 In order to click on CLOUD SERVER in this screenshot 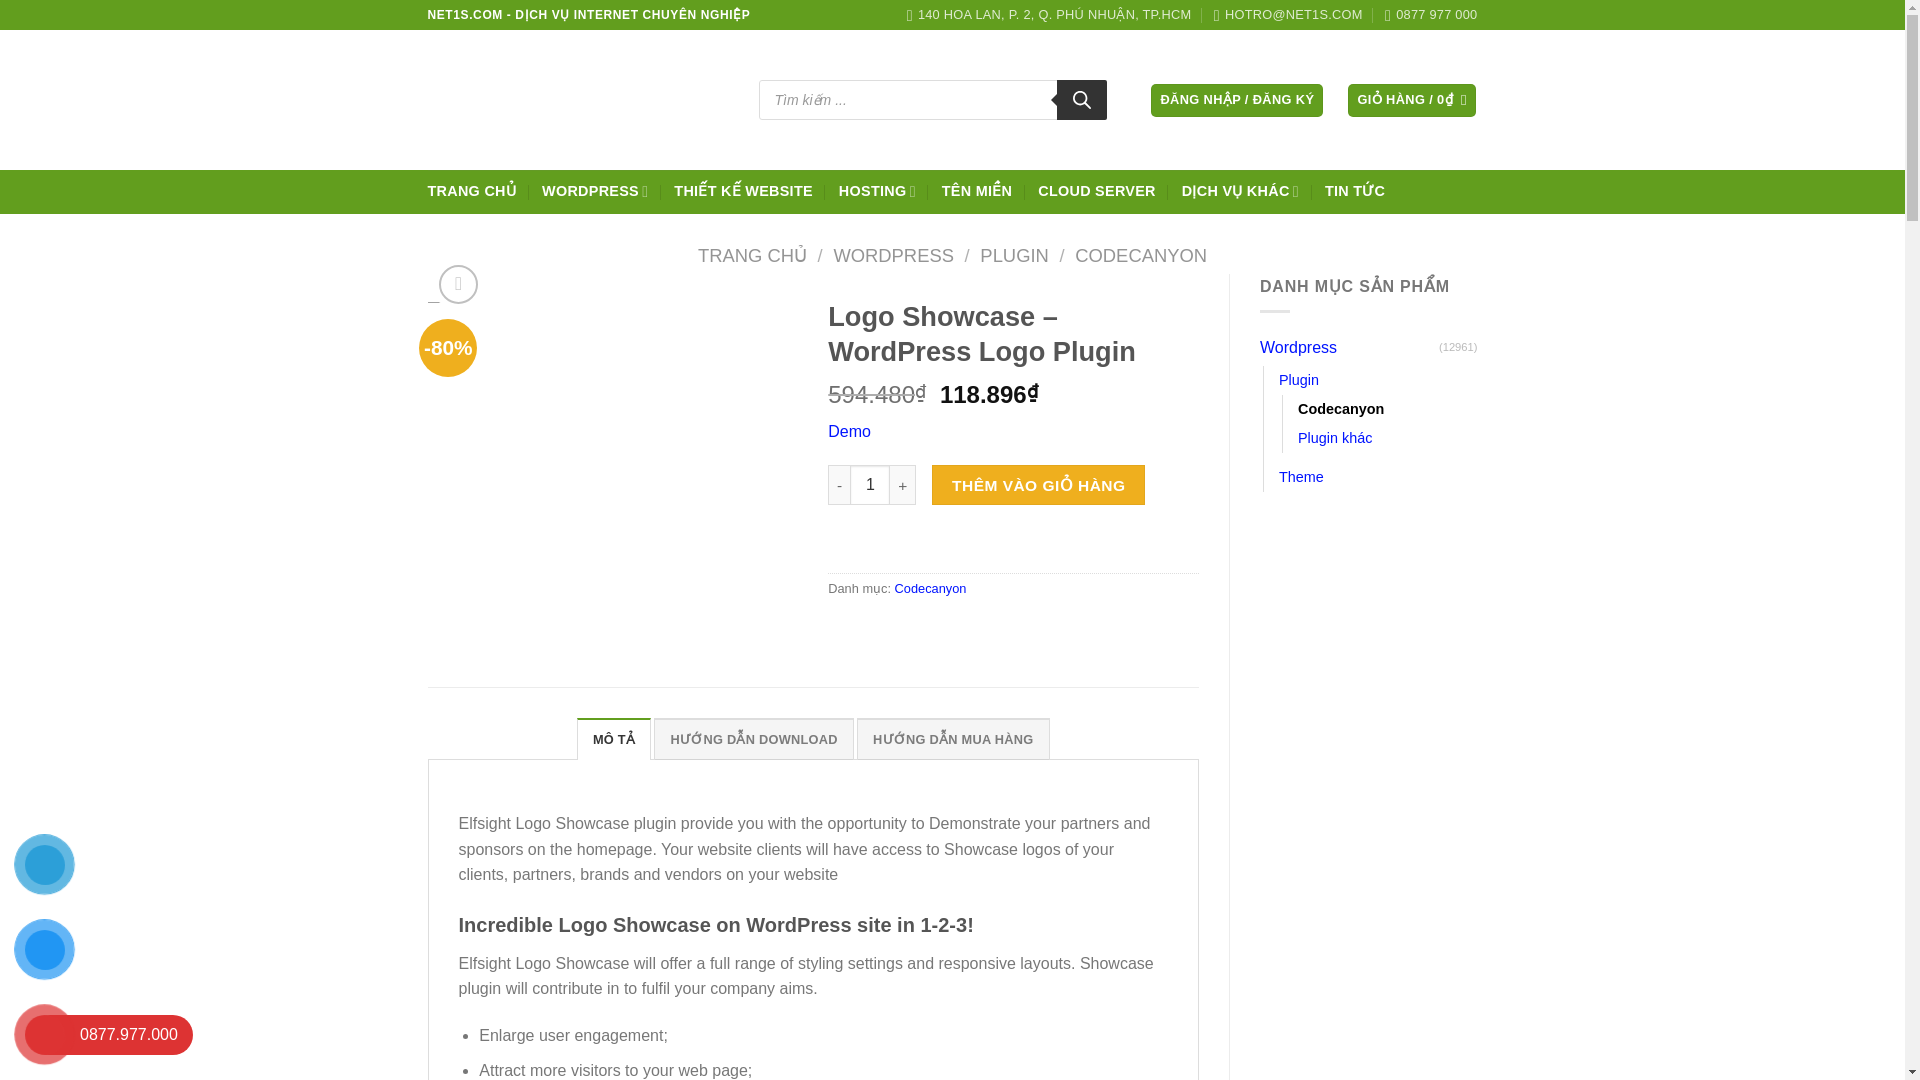, I will do `click(1096, 190)`.